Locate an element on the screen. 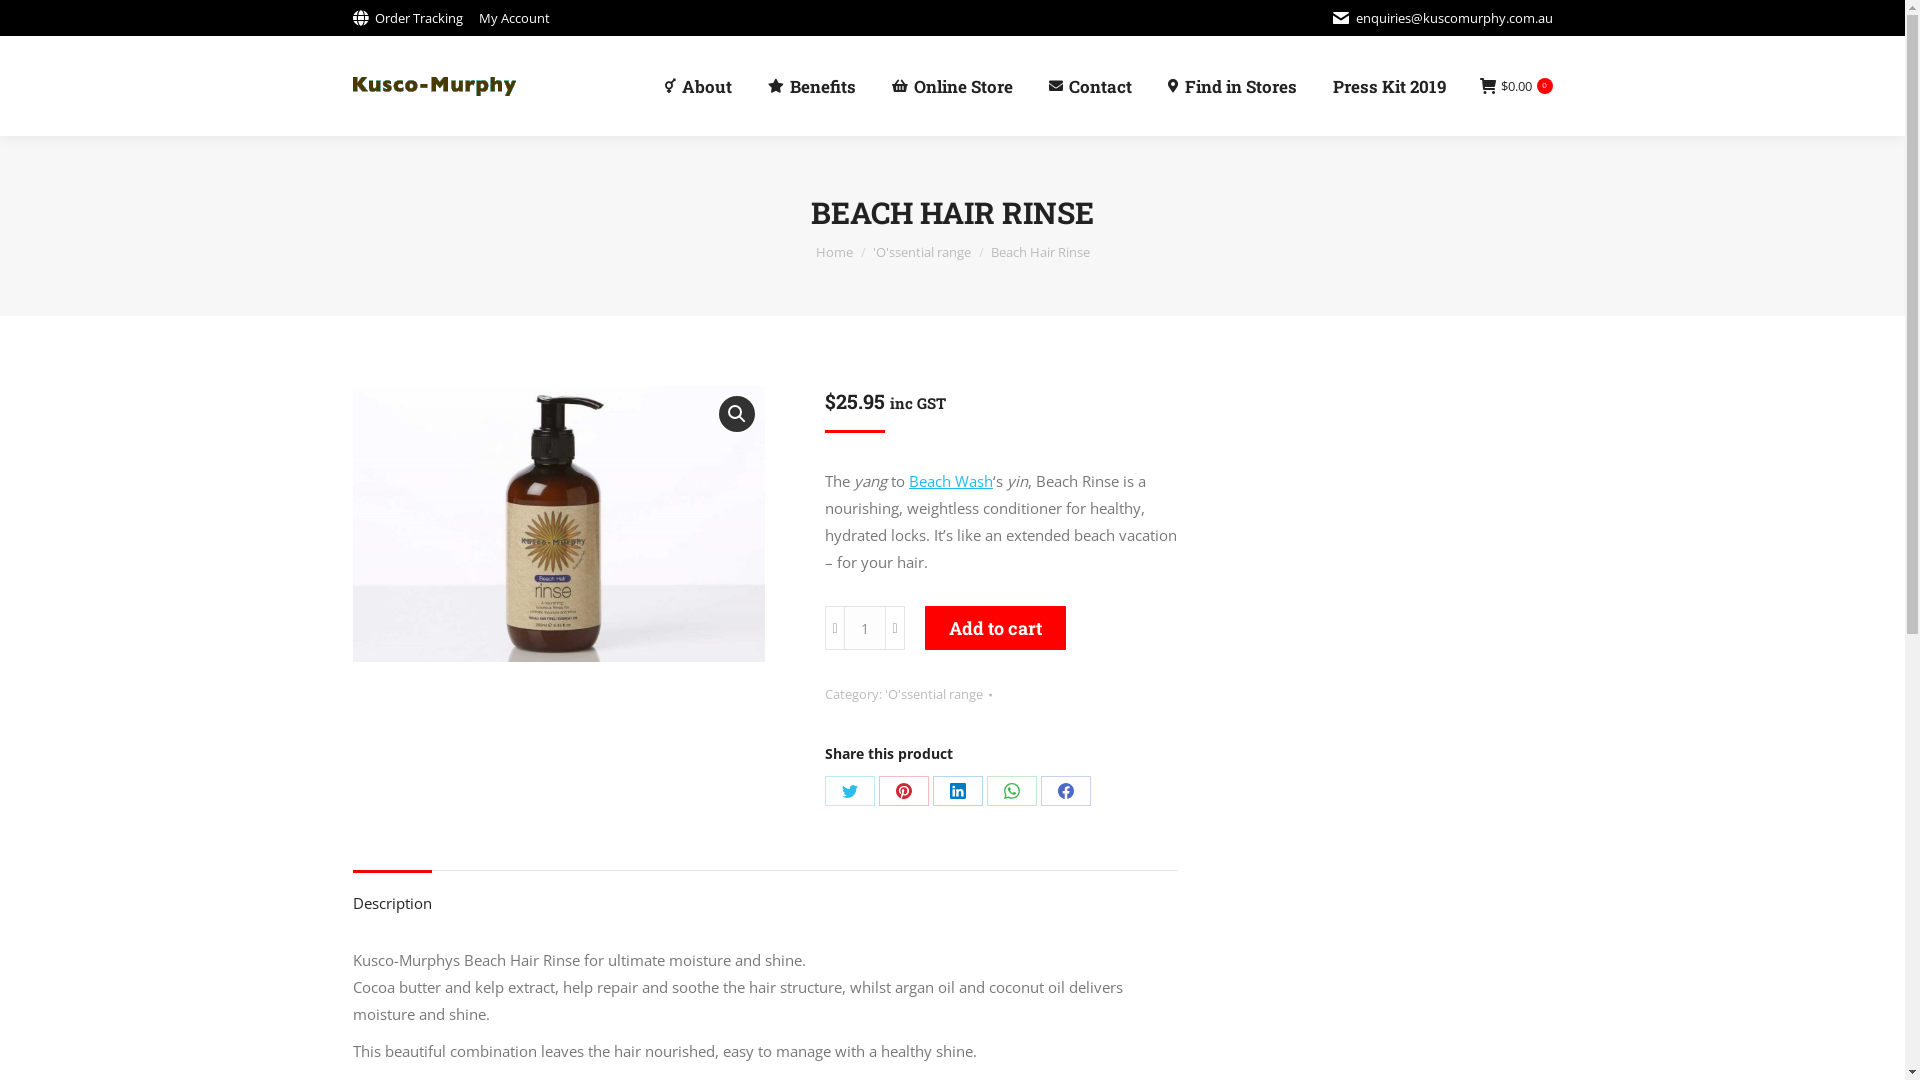  Benefits is located at coordinates (812, 86).